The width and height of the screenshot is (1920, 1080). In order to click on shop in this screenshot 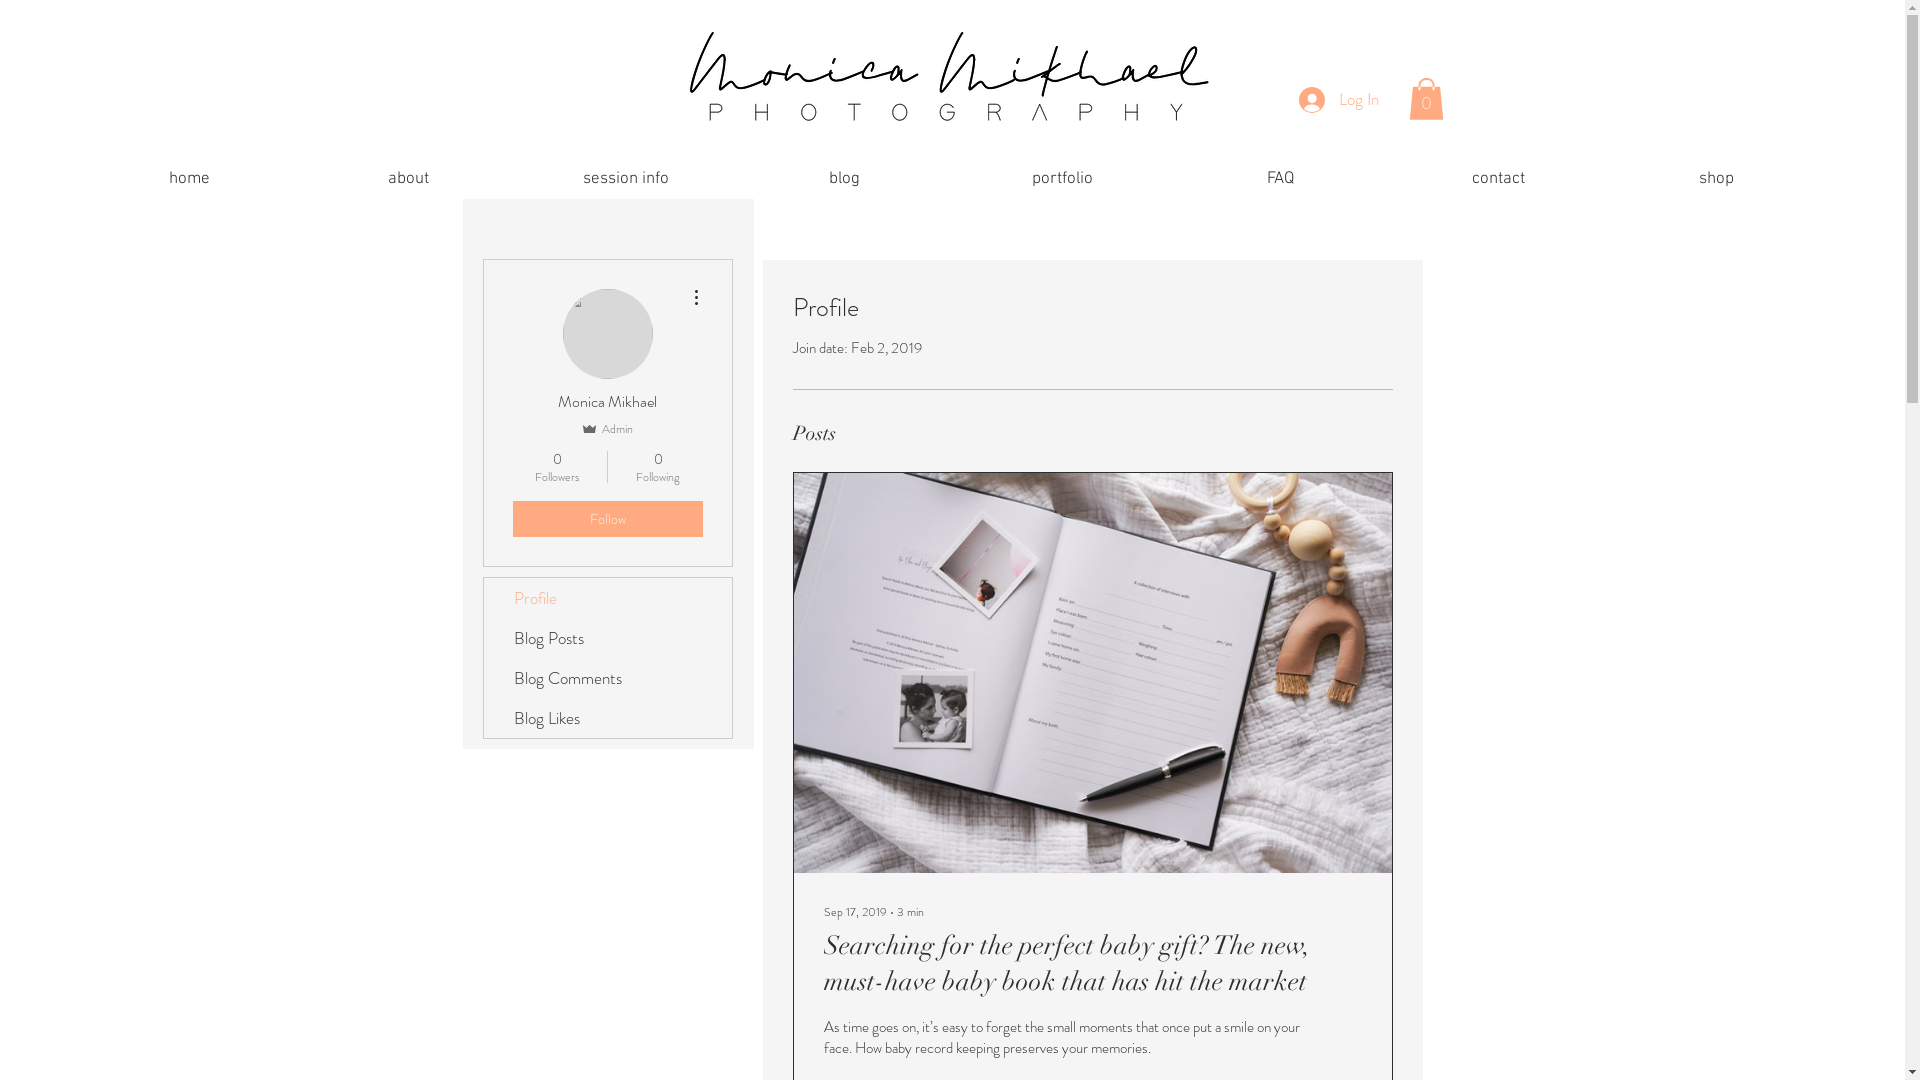, I will do `click(1716, 180)`.